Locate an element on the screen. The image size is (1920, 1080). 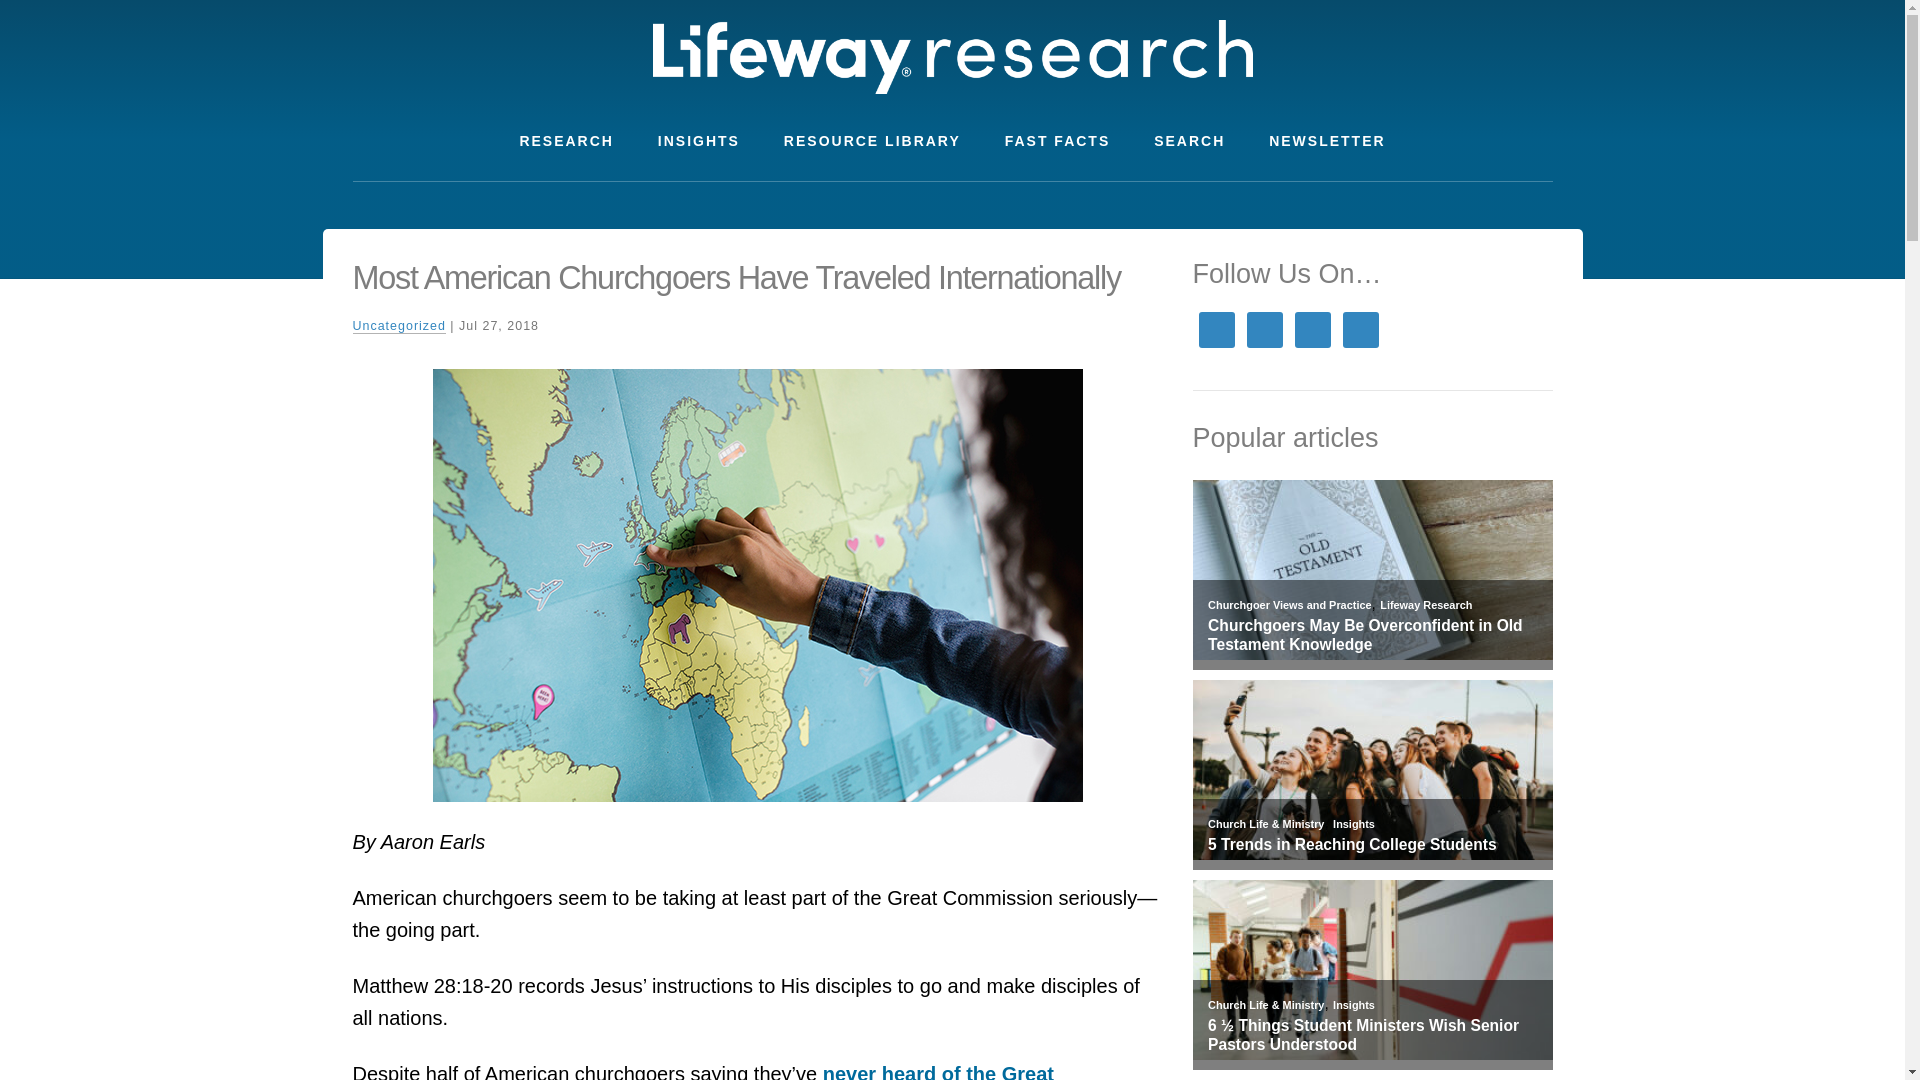
never heard of the Great Commission is located at coordinates (702, 1071).